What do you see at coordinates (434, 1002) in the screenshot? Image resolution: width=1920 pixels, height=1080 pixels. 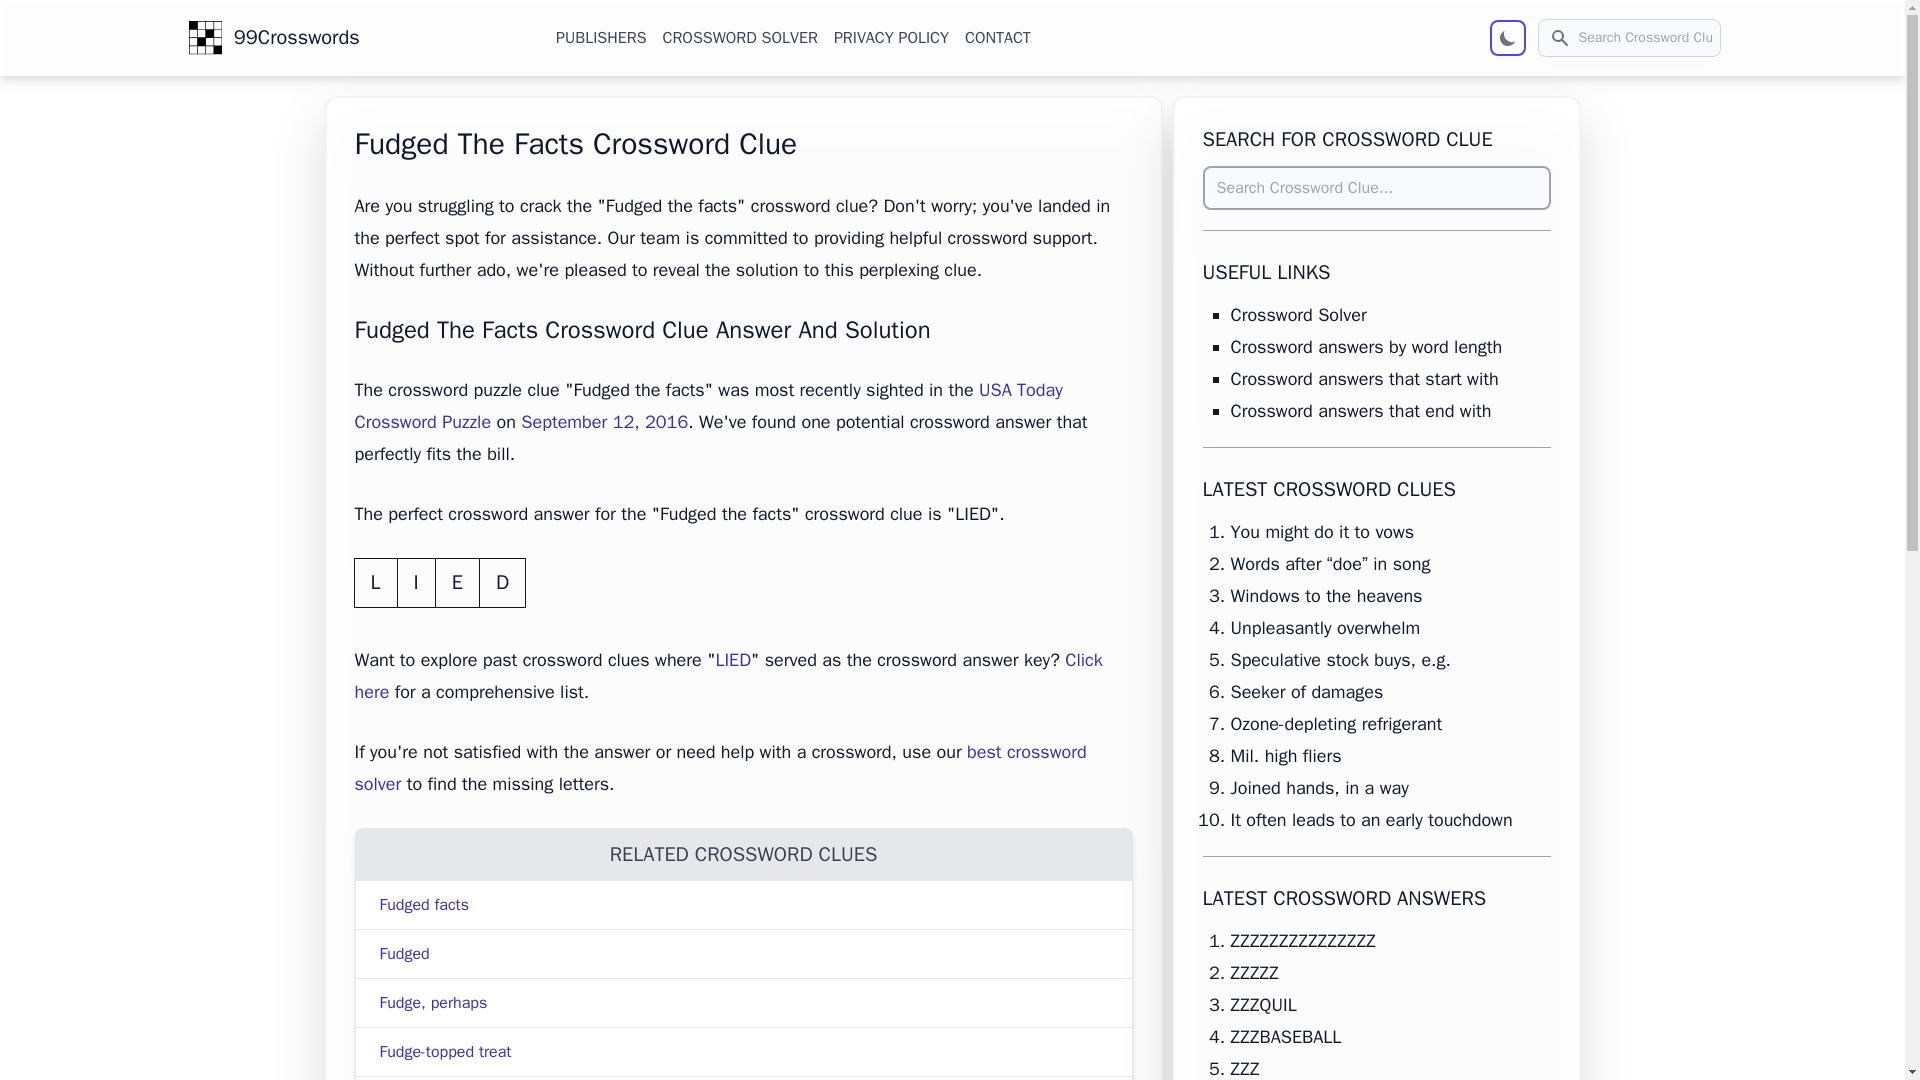 I see `Fudge, perhaps` at bounding box center [434, 1002].